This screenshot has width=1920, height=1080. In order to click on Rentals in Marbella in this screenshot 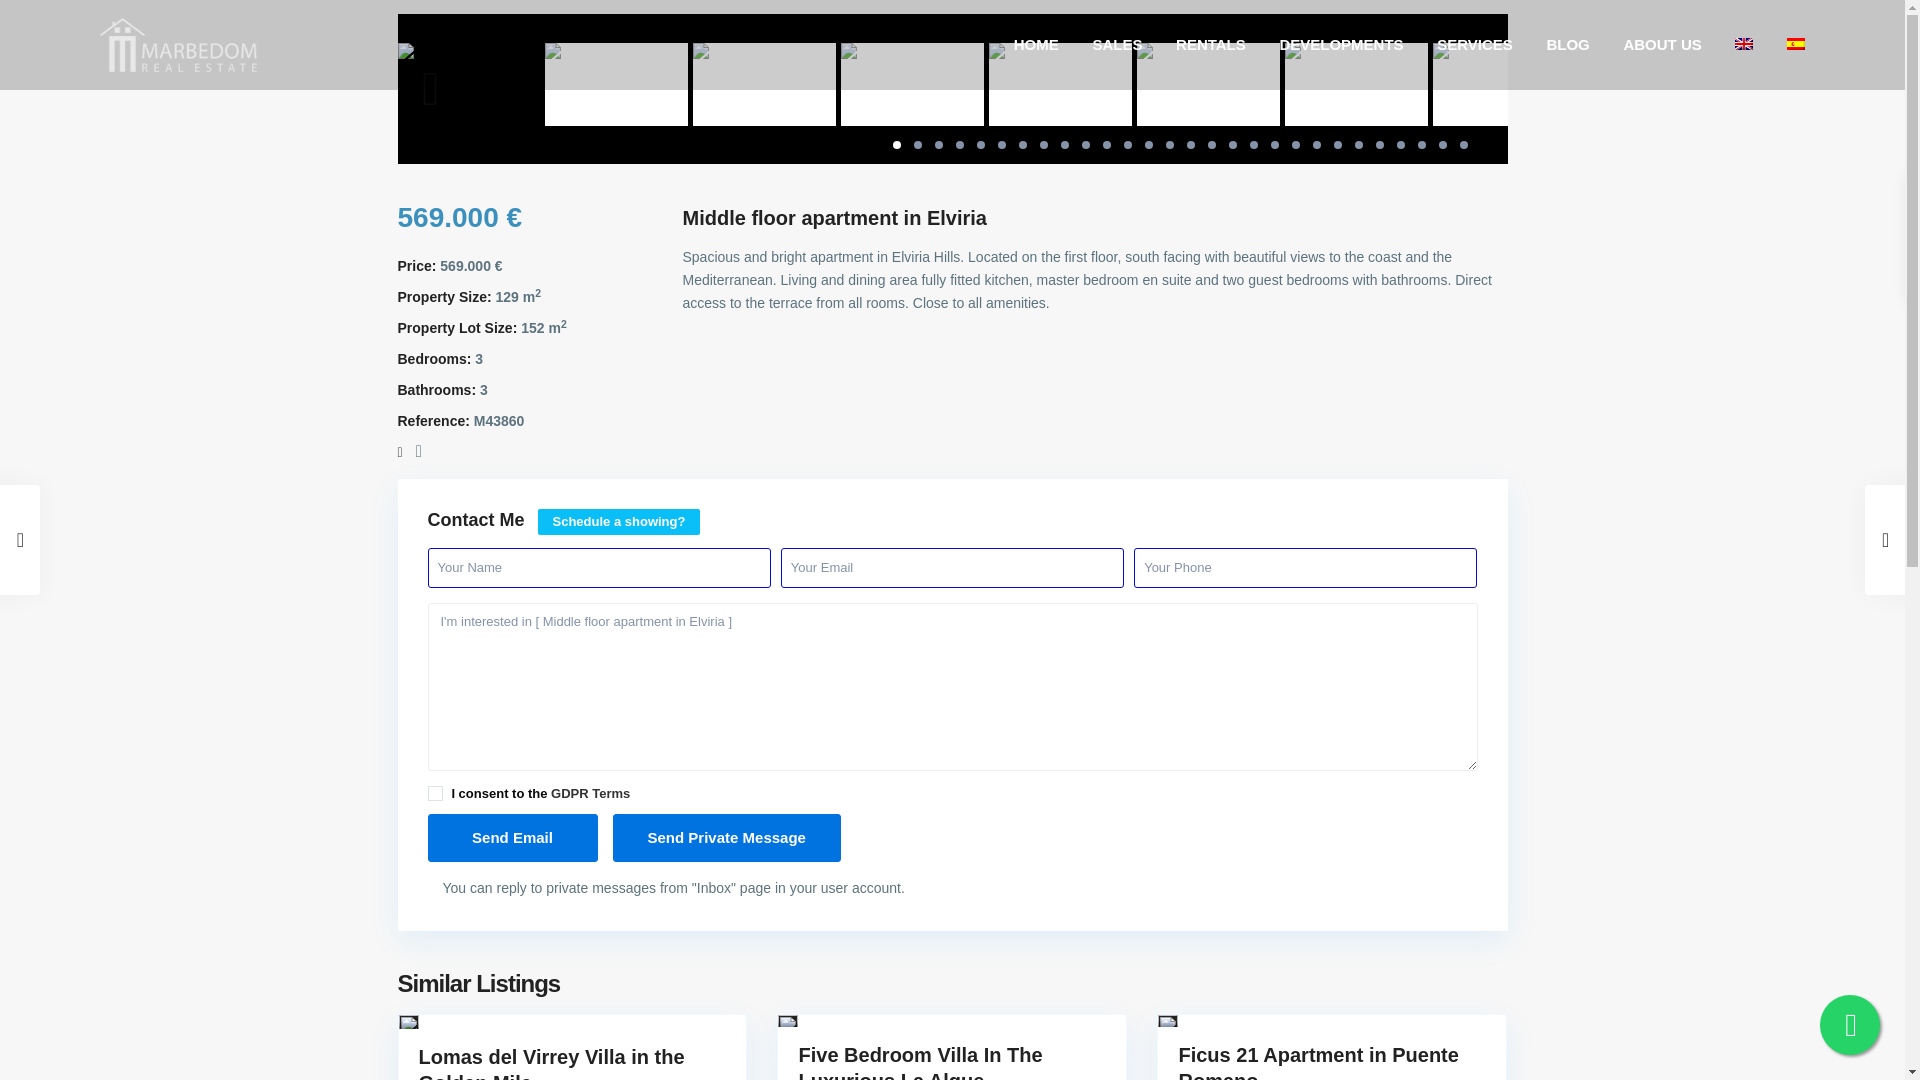, I will do `click(1211, 44)`.